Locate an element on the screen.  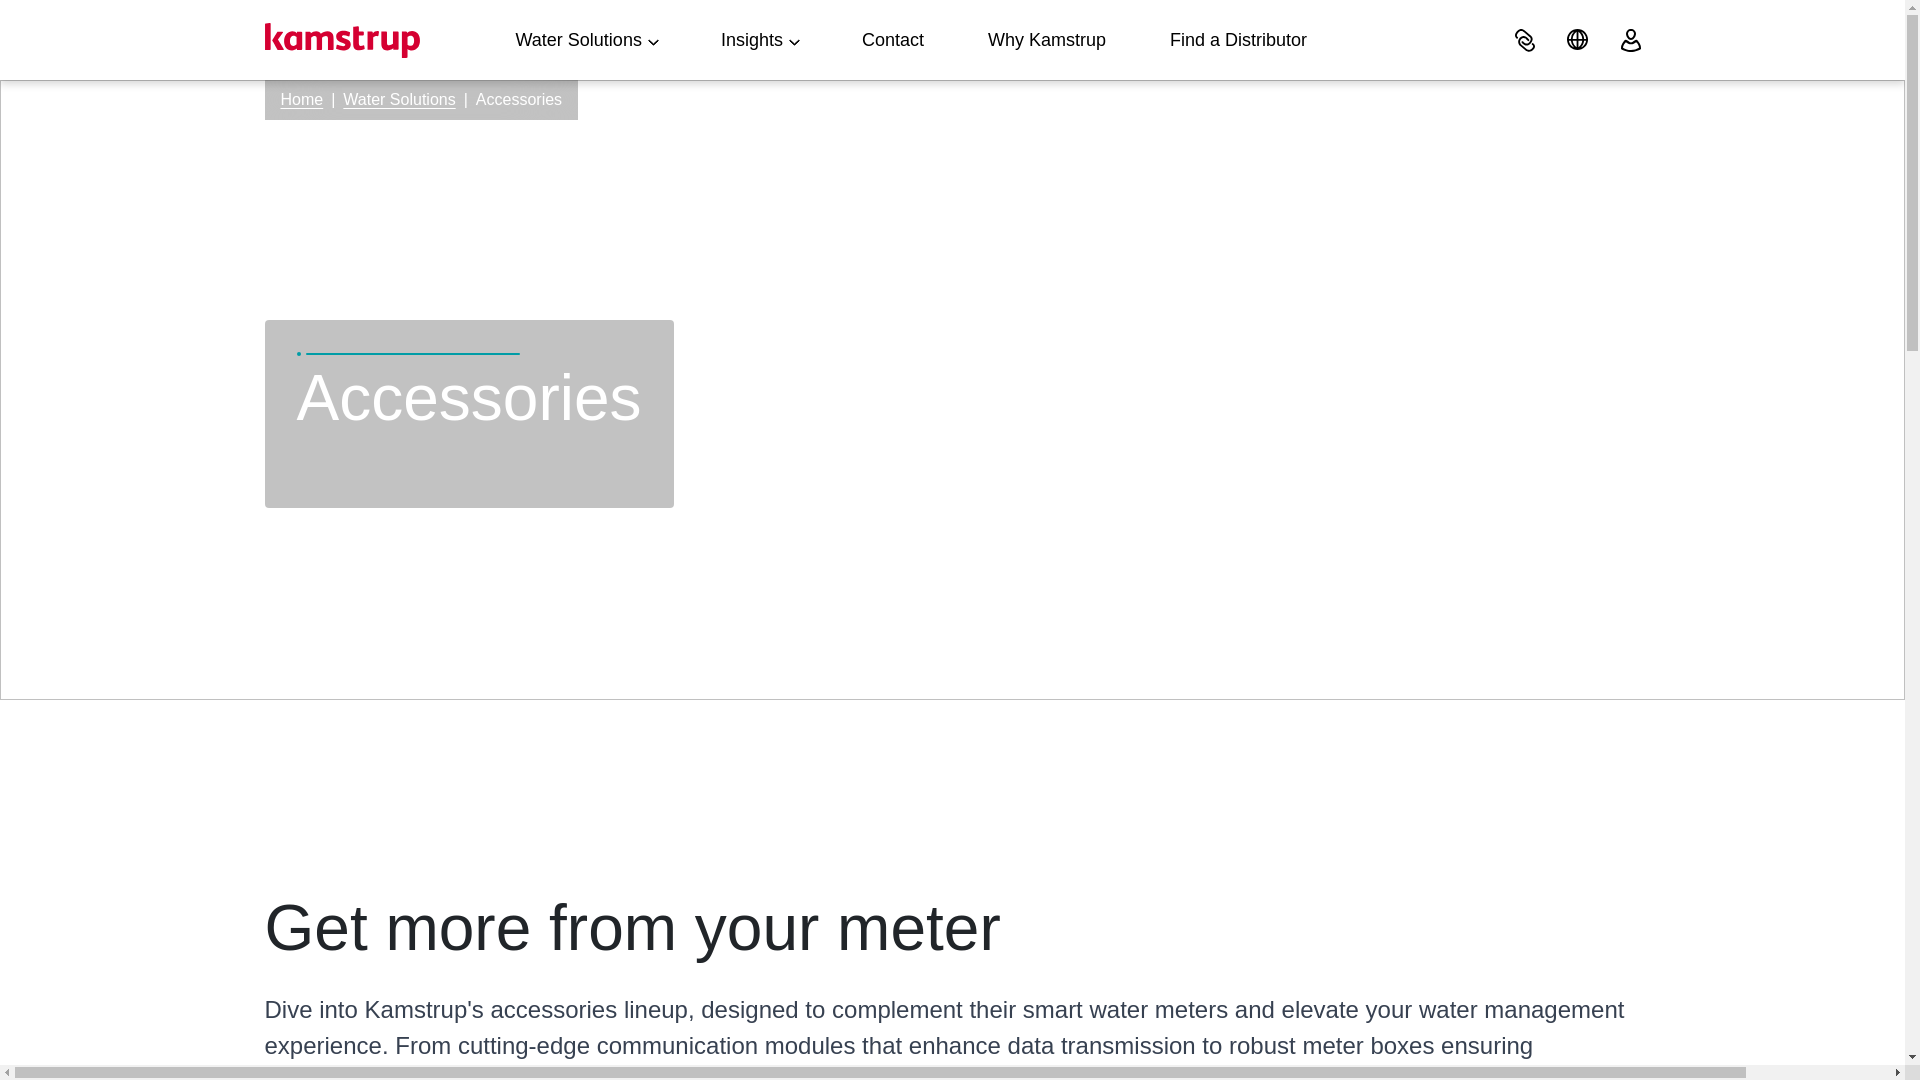
Find a Distributor is located at coordinates (1238, 40).